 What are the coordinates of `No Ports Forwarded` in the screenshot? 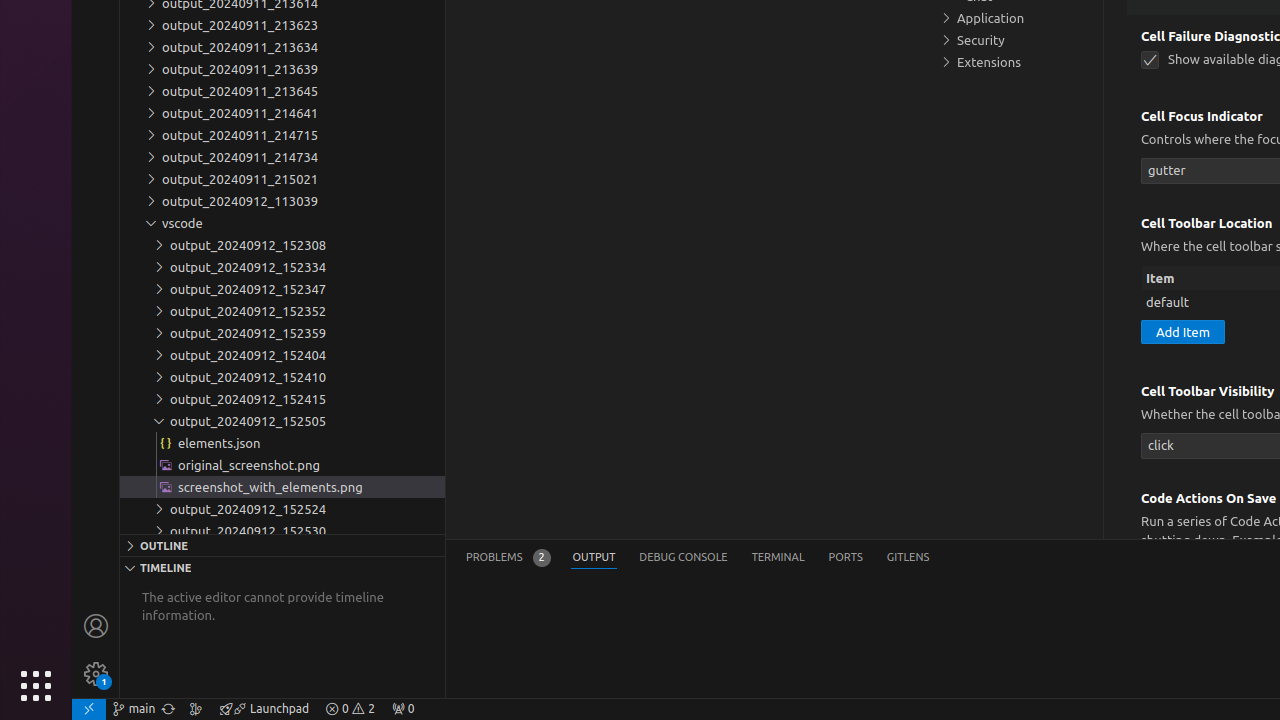 It's located at (403, 709).